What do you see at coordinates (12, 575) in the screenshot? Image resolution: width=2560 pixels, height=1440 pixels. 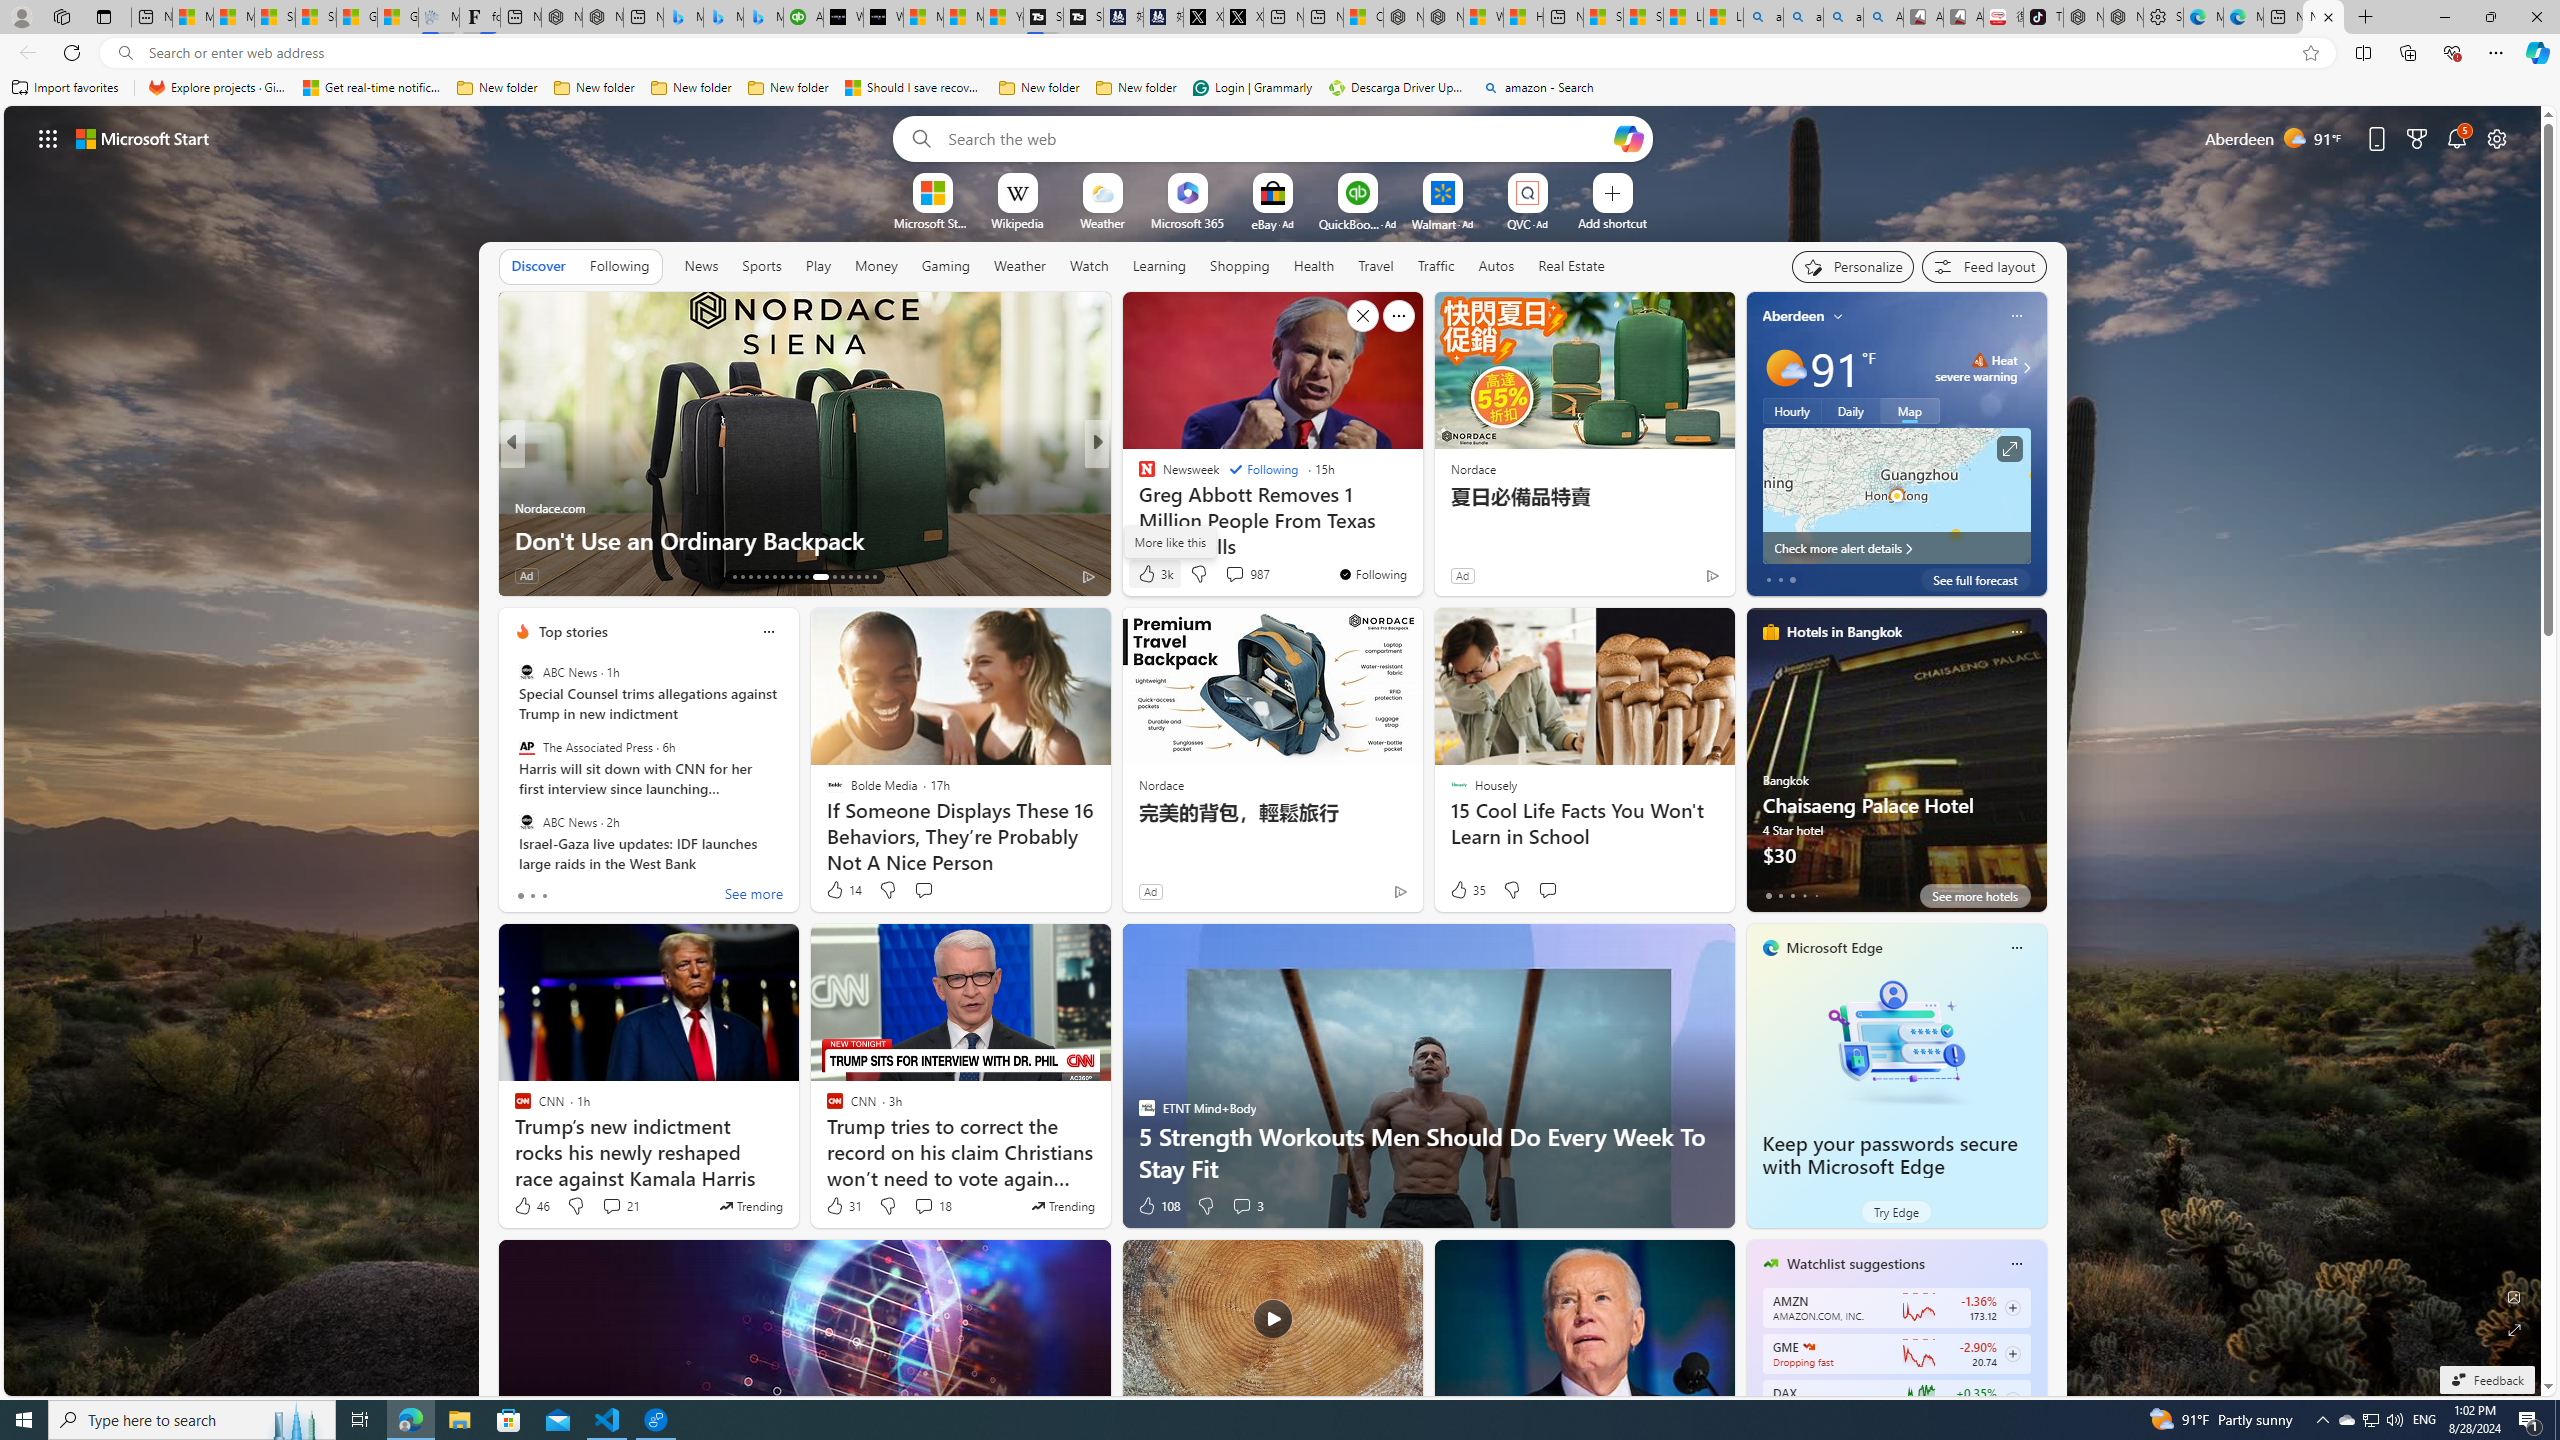 I see `View comments 251 Comment` at bounding box center [12, 575].